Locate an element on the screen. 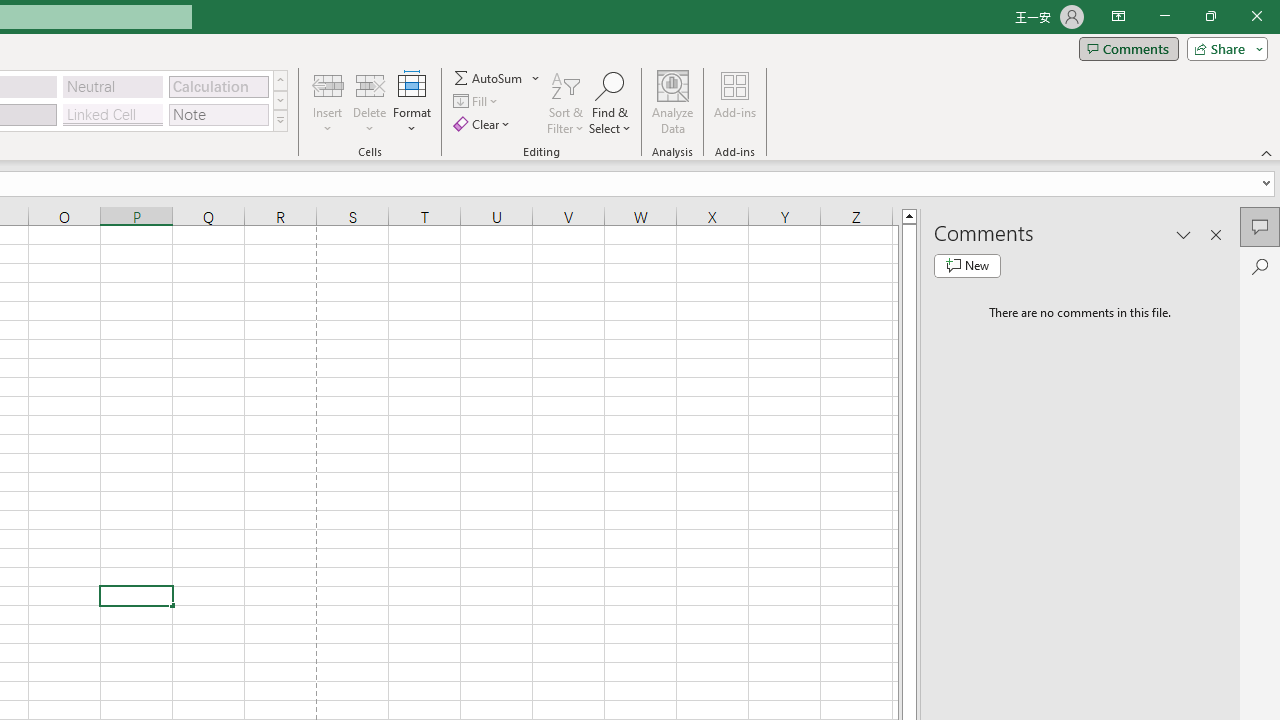  Insert Cells is located at coordinates (328, 84).